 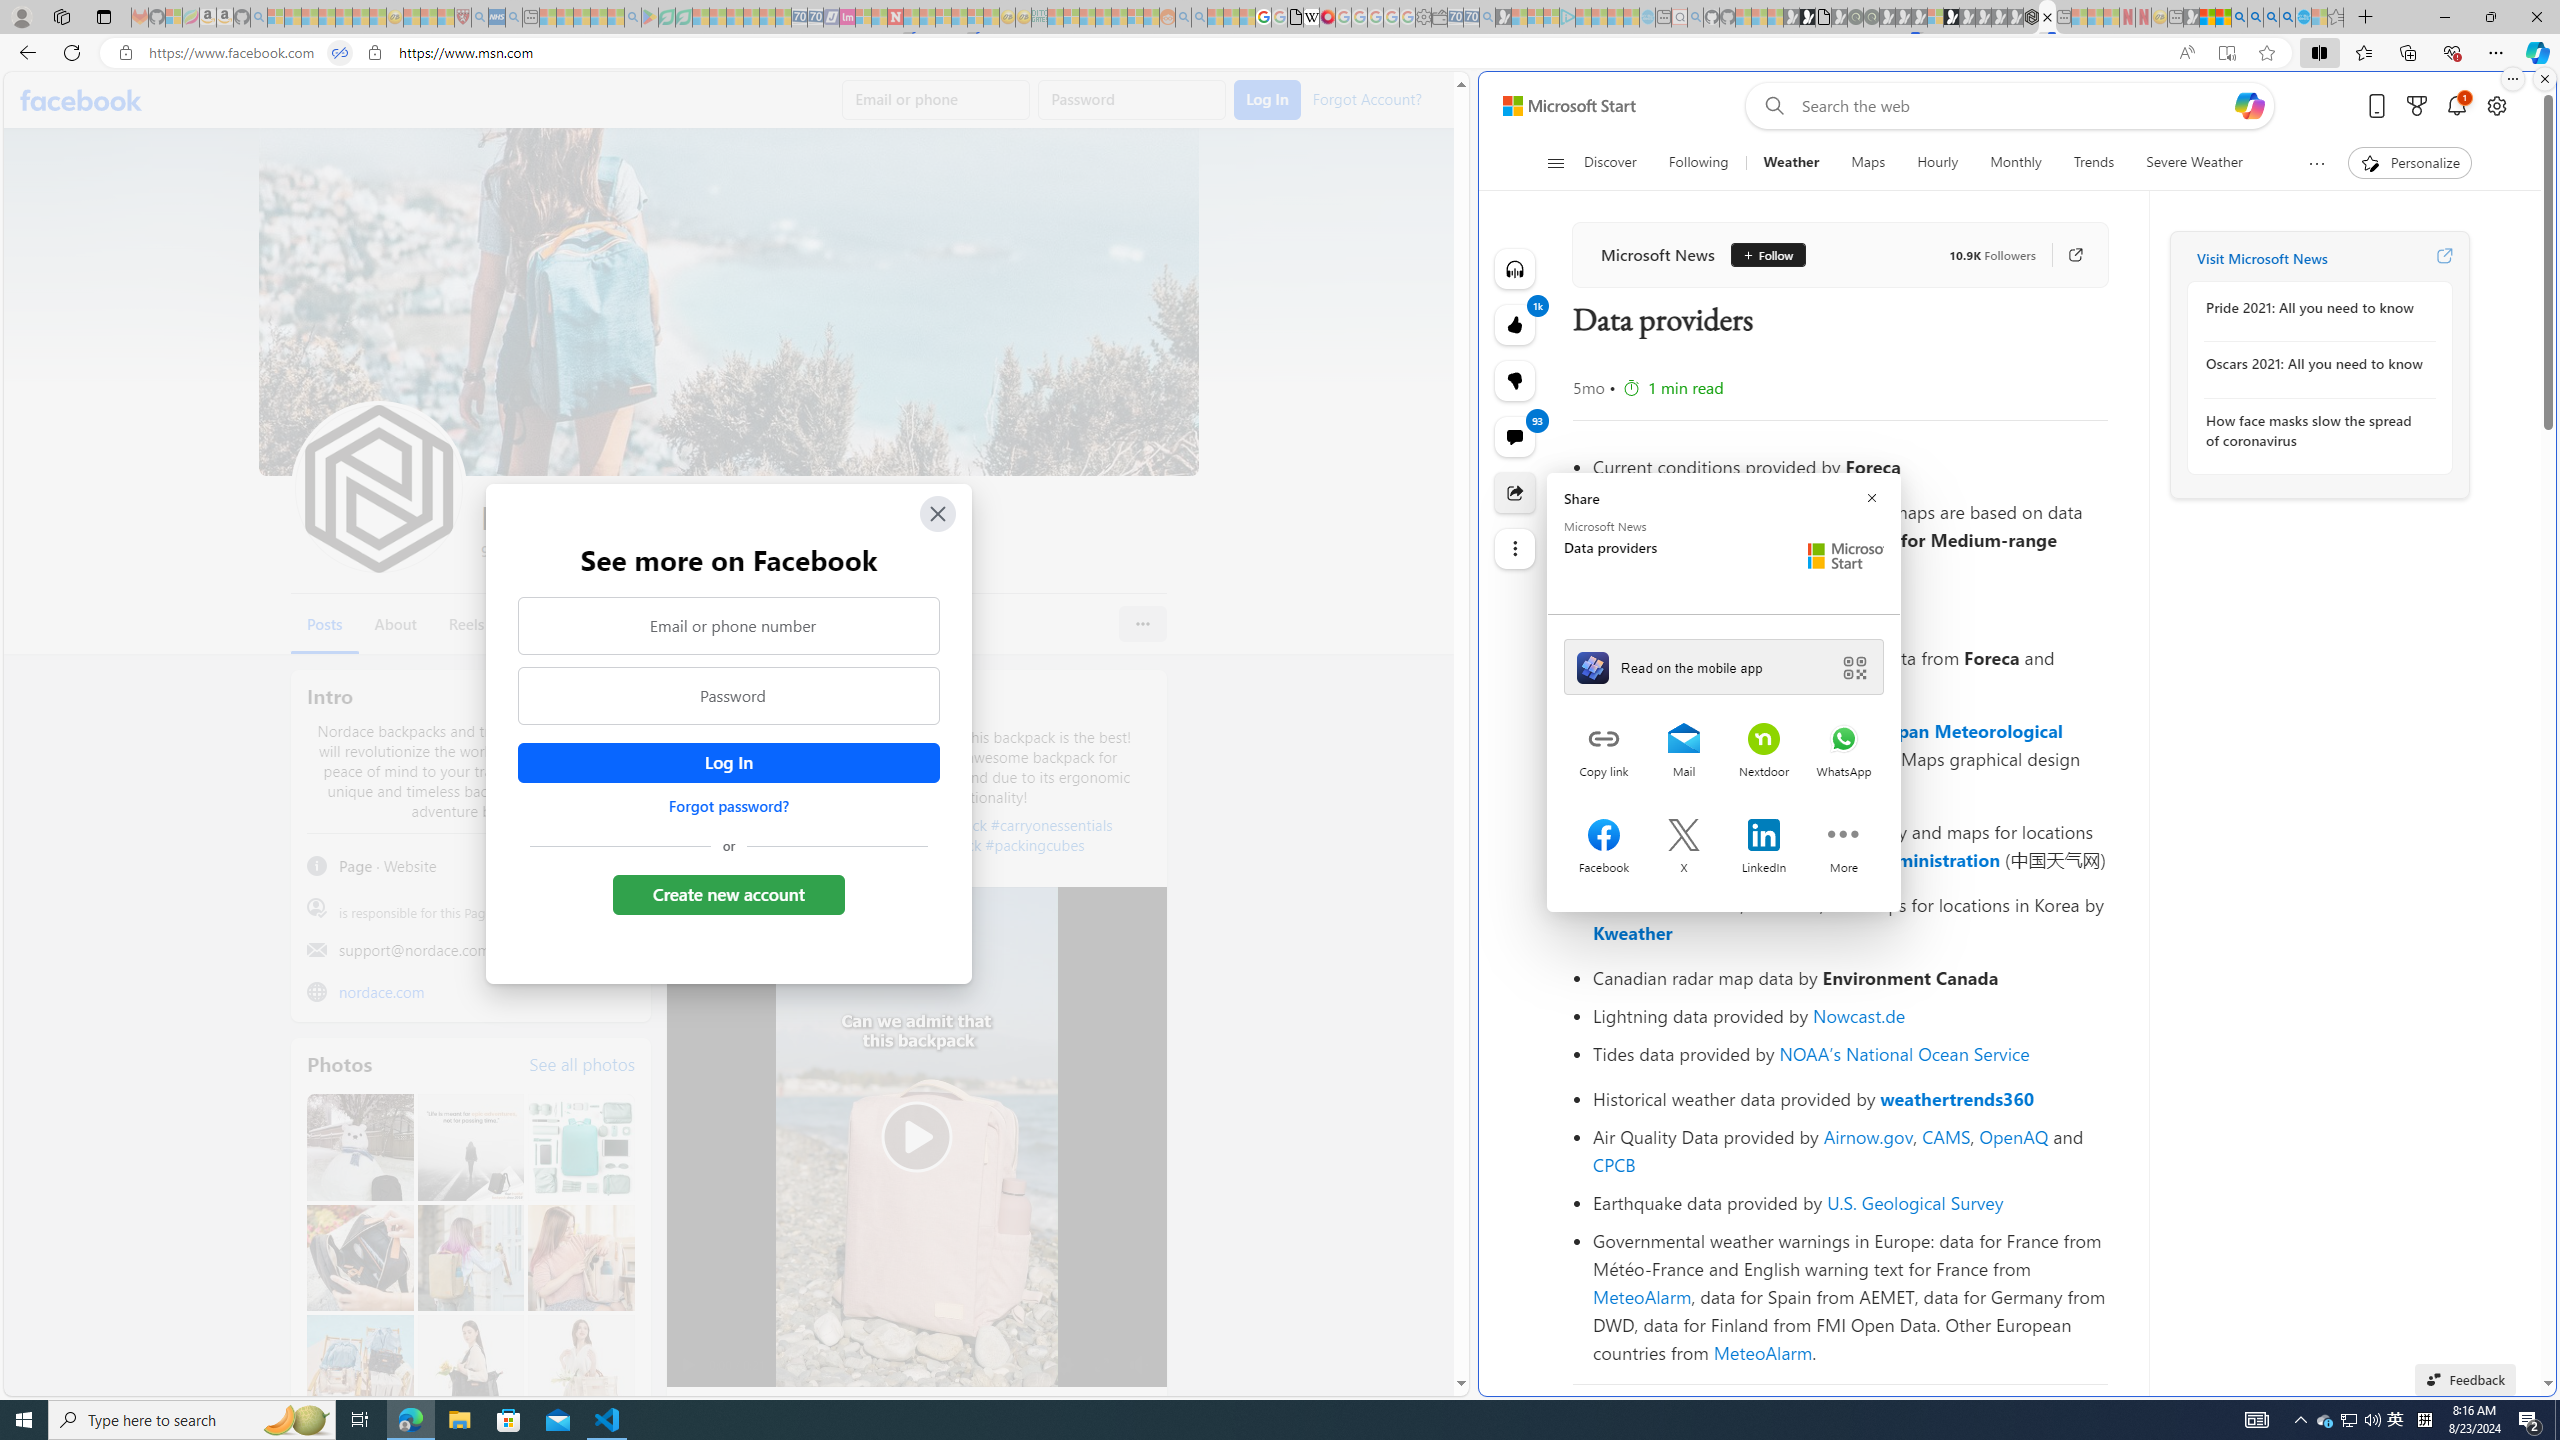 I want to click on 1k, so click(x=1516, y=380).